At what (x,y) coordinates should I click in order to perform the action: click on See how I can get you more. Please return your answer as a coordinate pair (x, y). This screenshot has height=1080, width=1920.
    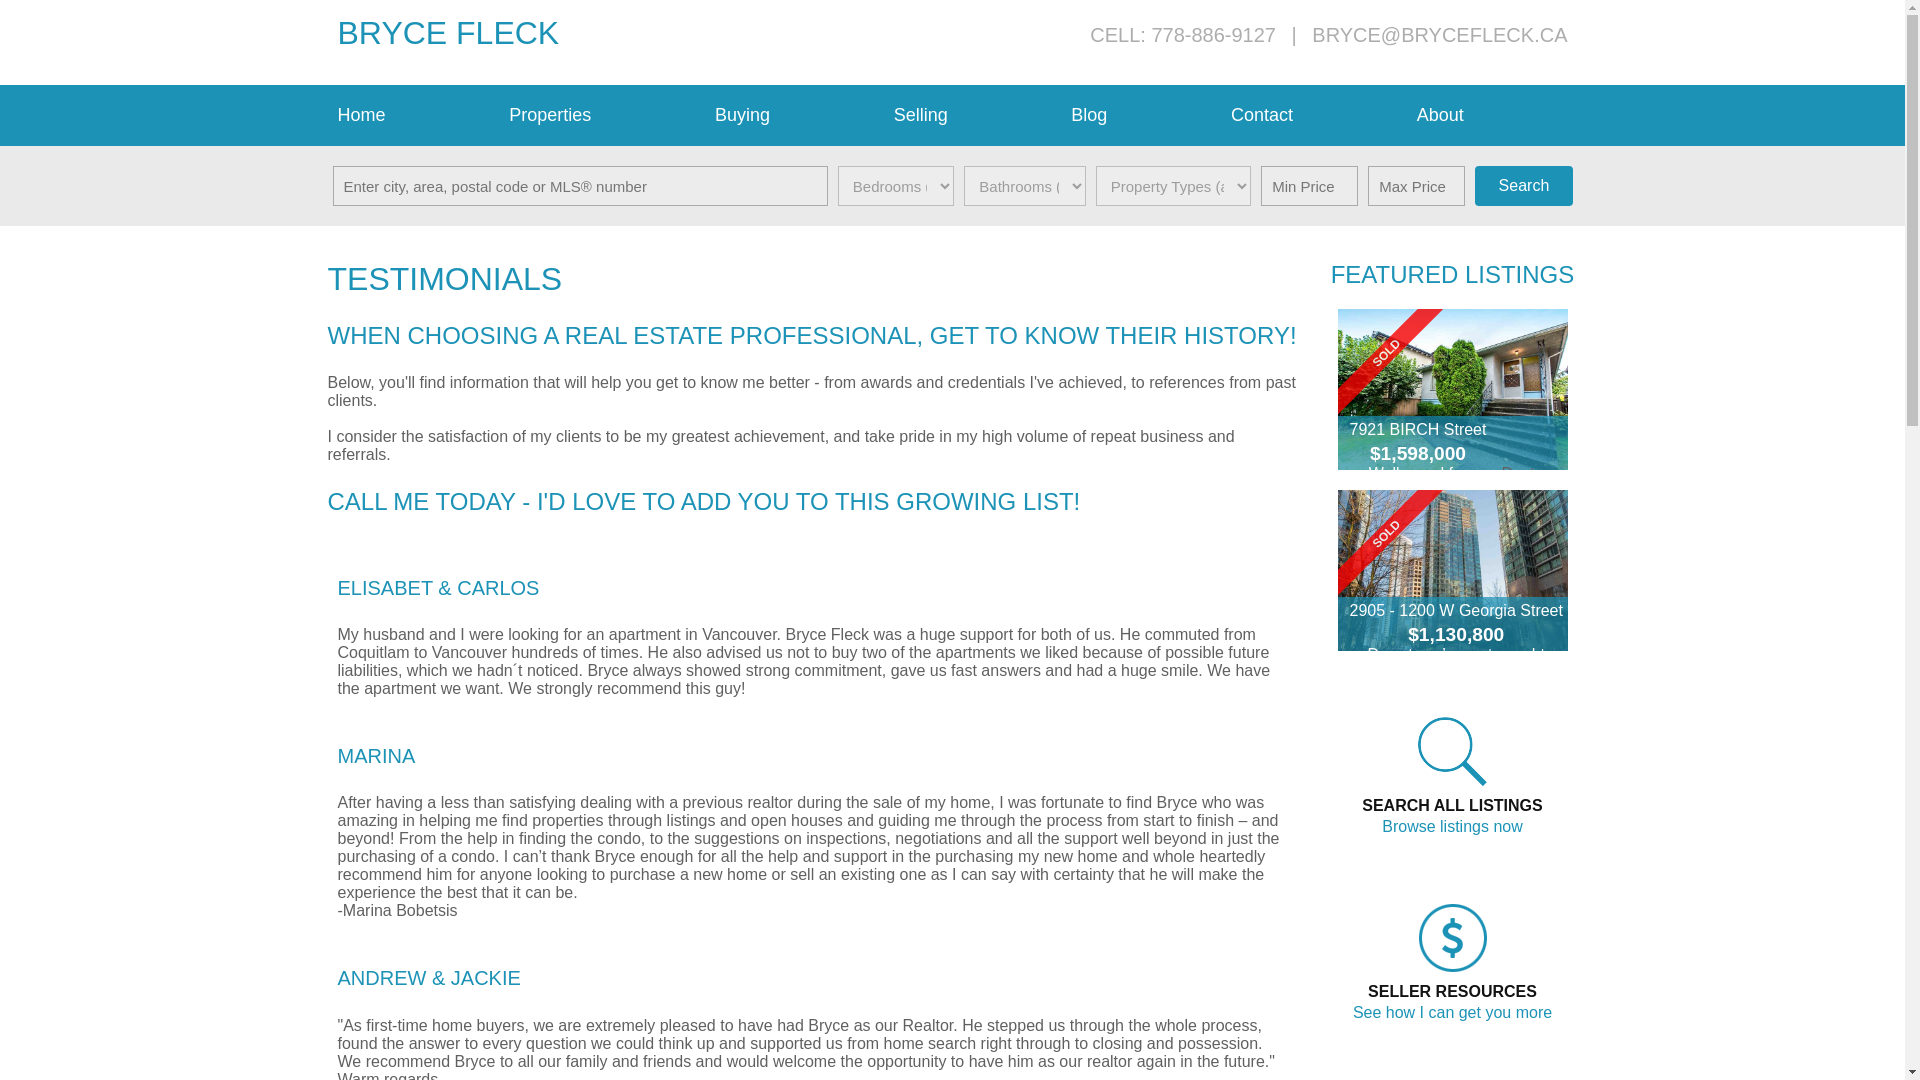
    Looking at the image, I should click on (1452, 1012).